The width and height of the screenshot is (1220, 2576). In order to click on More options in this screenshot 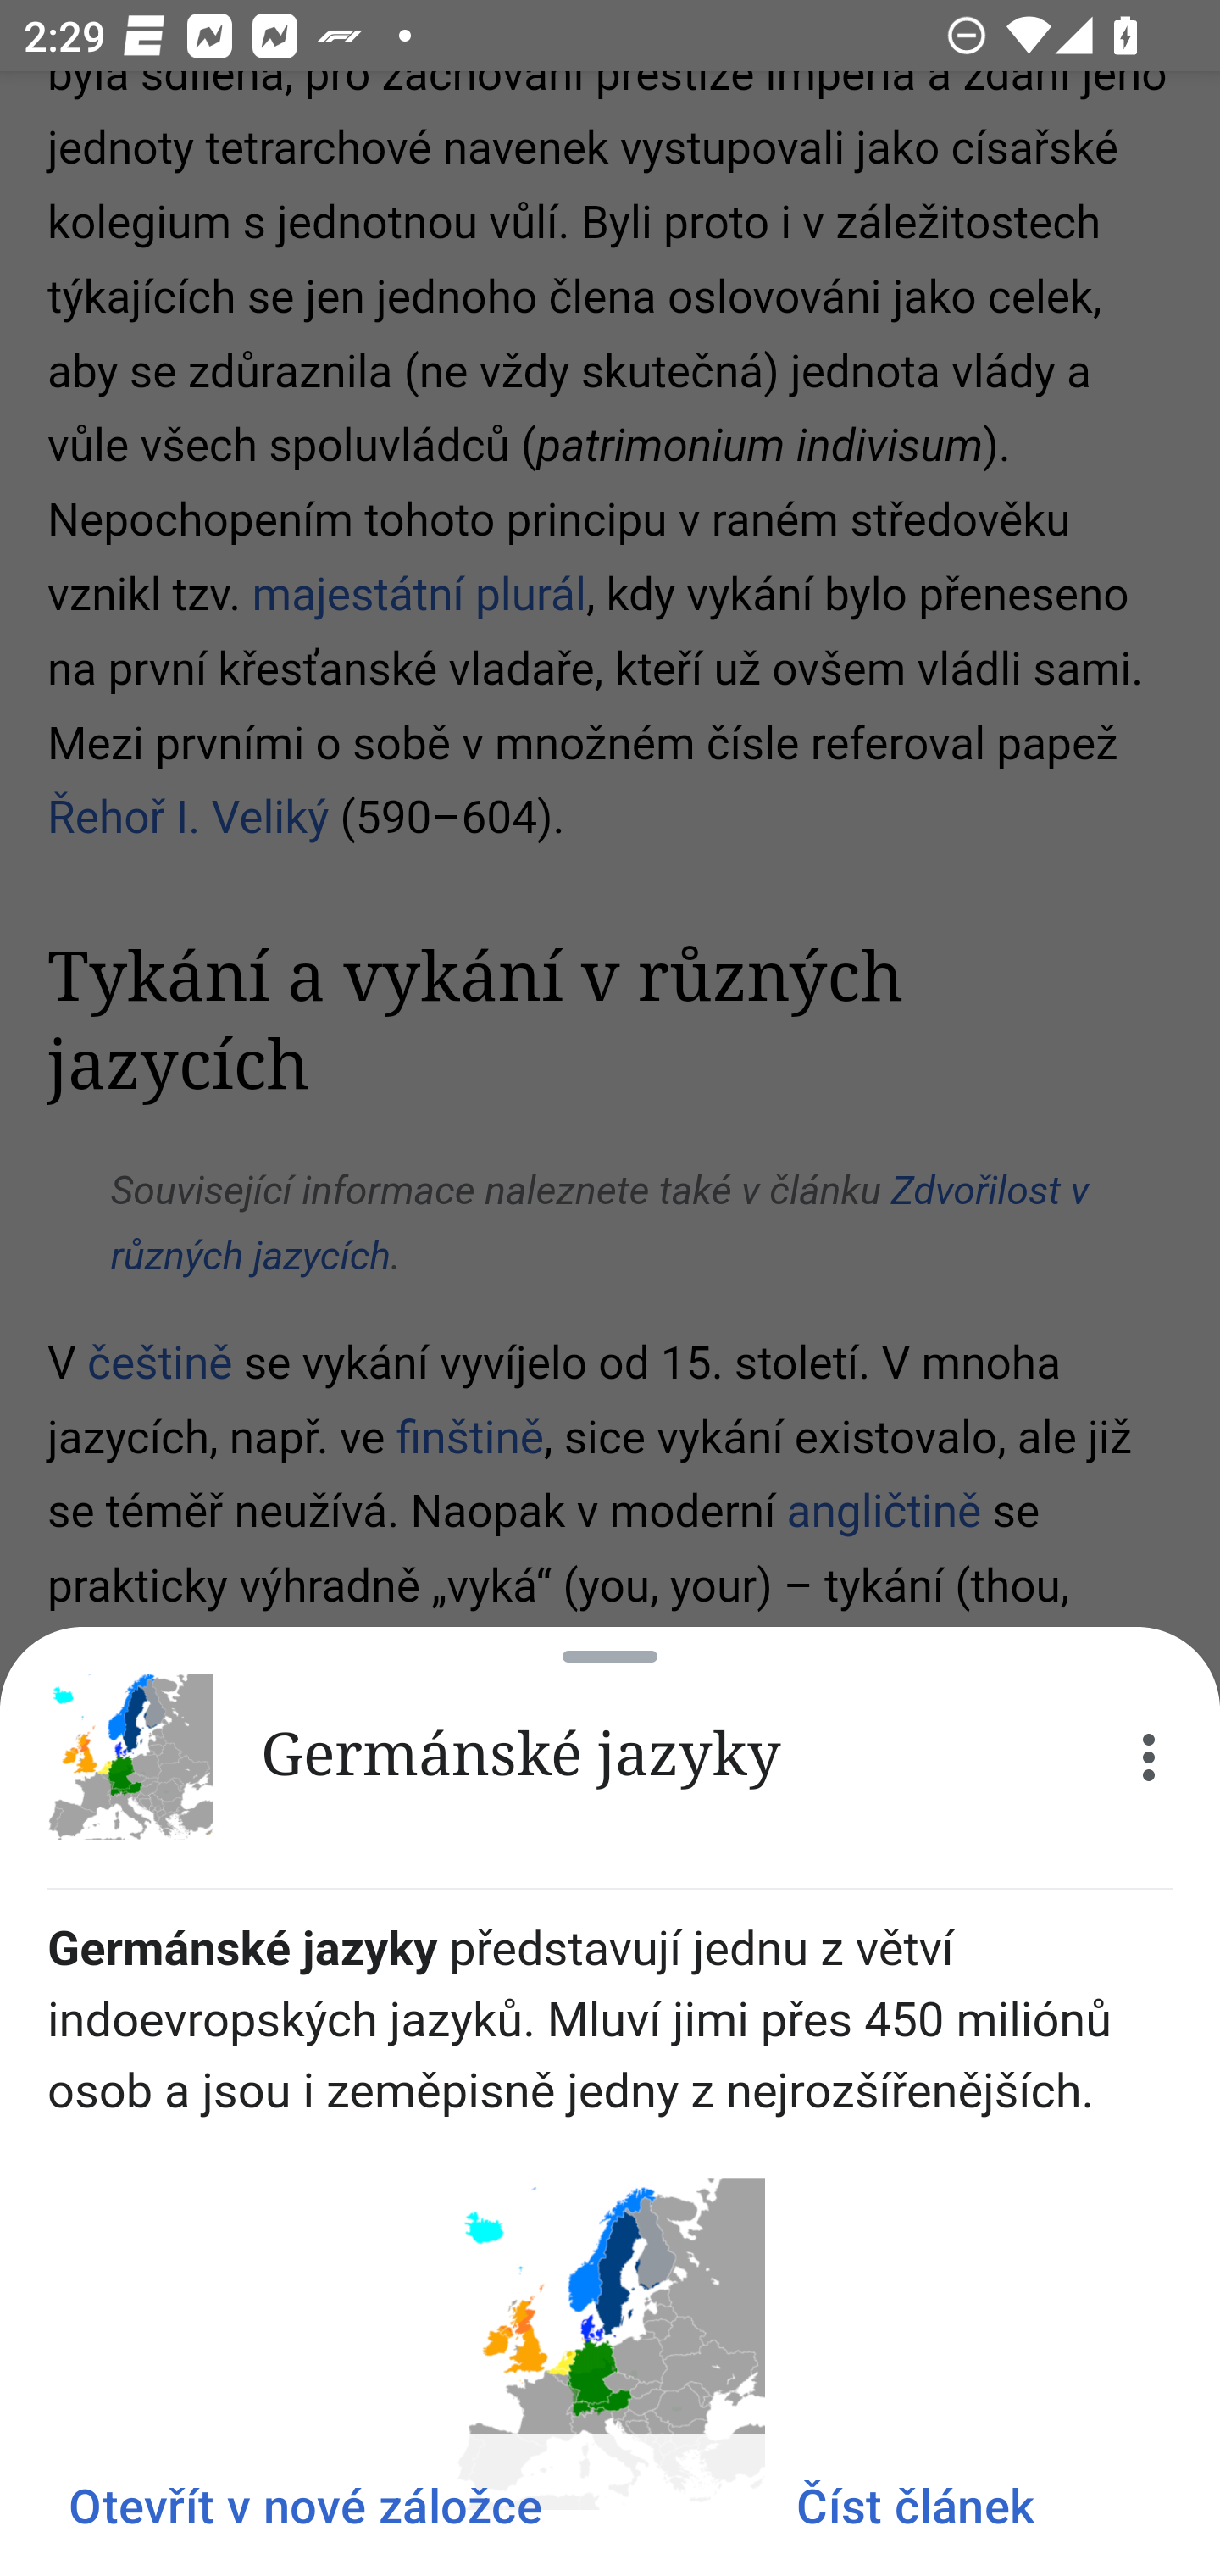, I will do `click(1149, 1757)`.